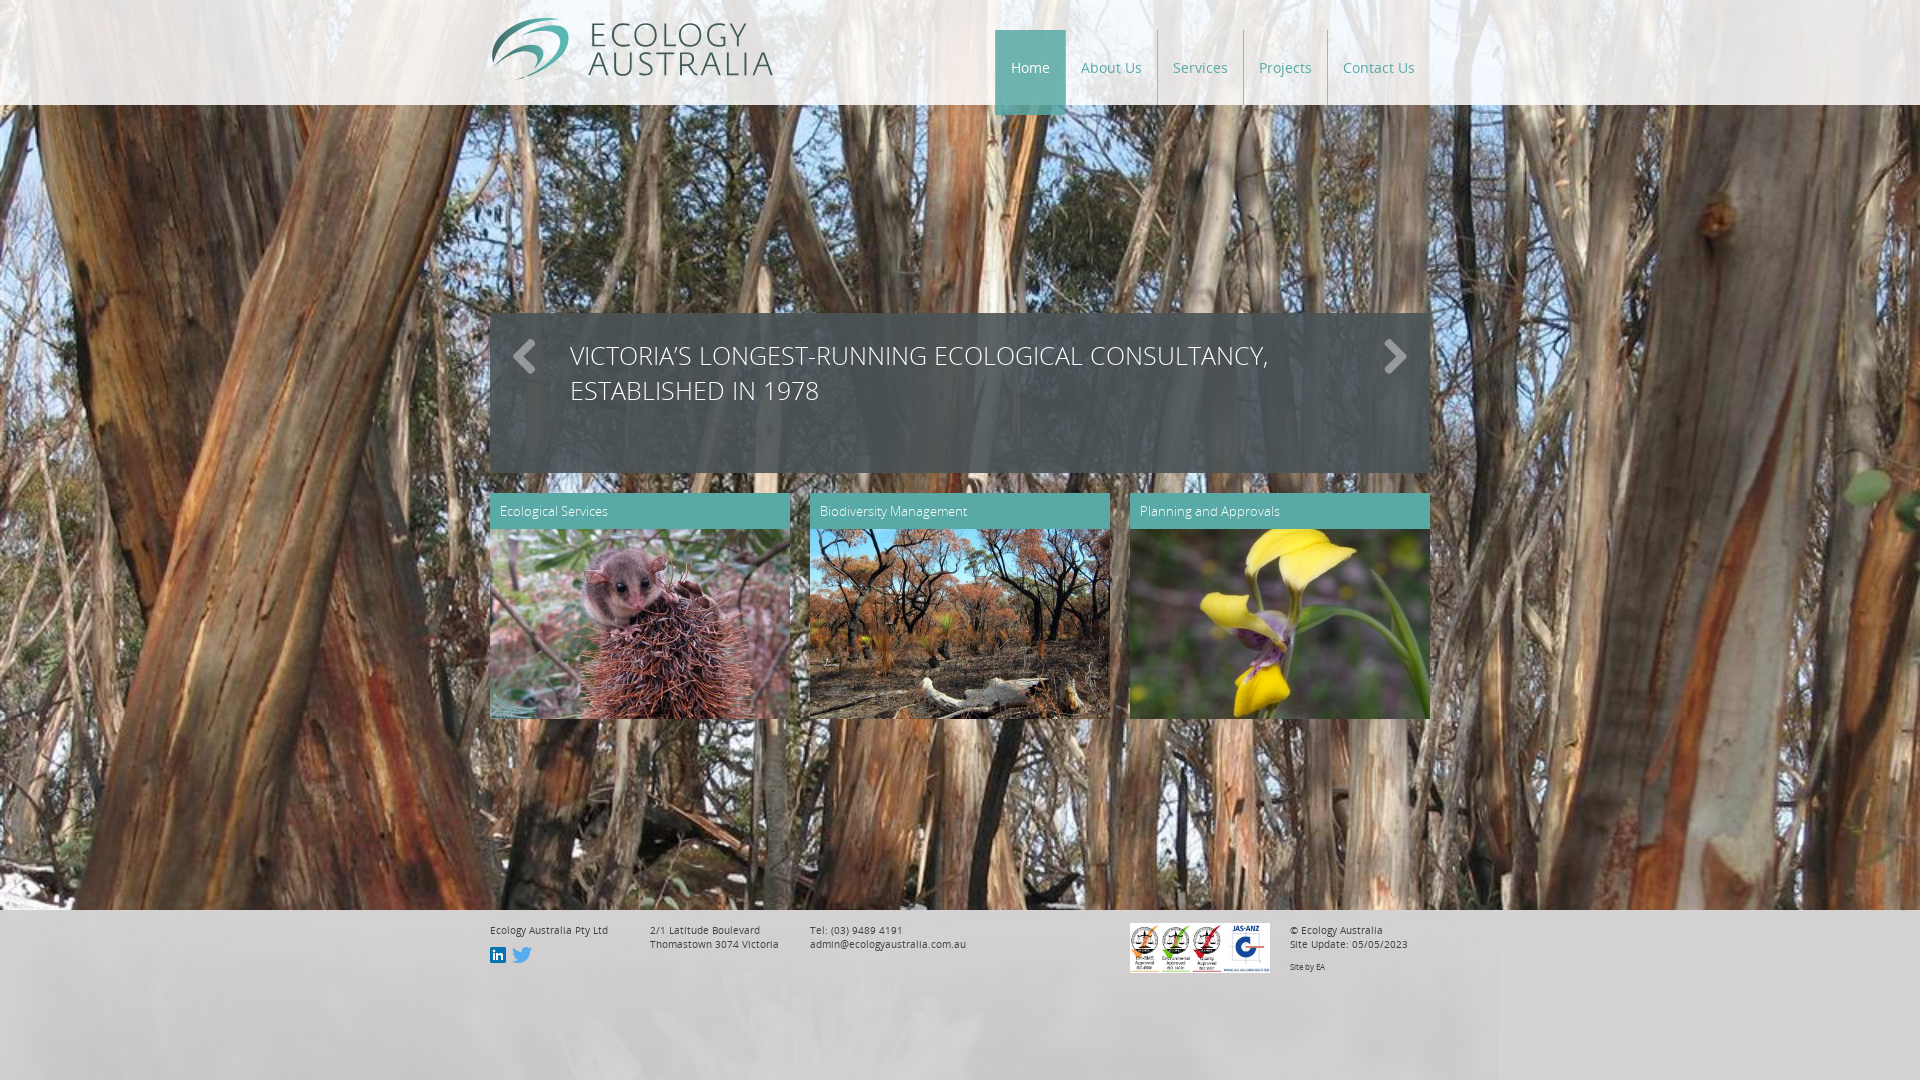 The height and width of the screenshot is (1080, 1920). Describe the element at coordinates (1200, 68) in the screenshot. I see `Services` at that location.